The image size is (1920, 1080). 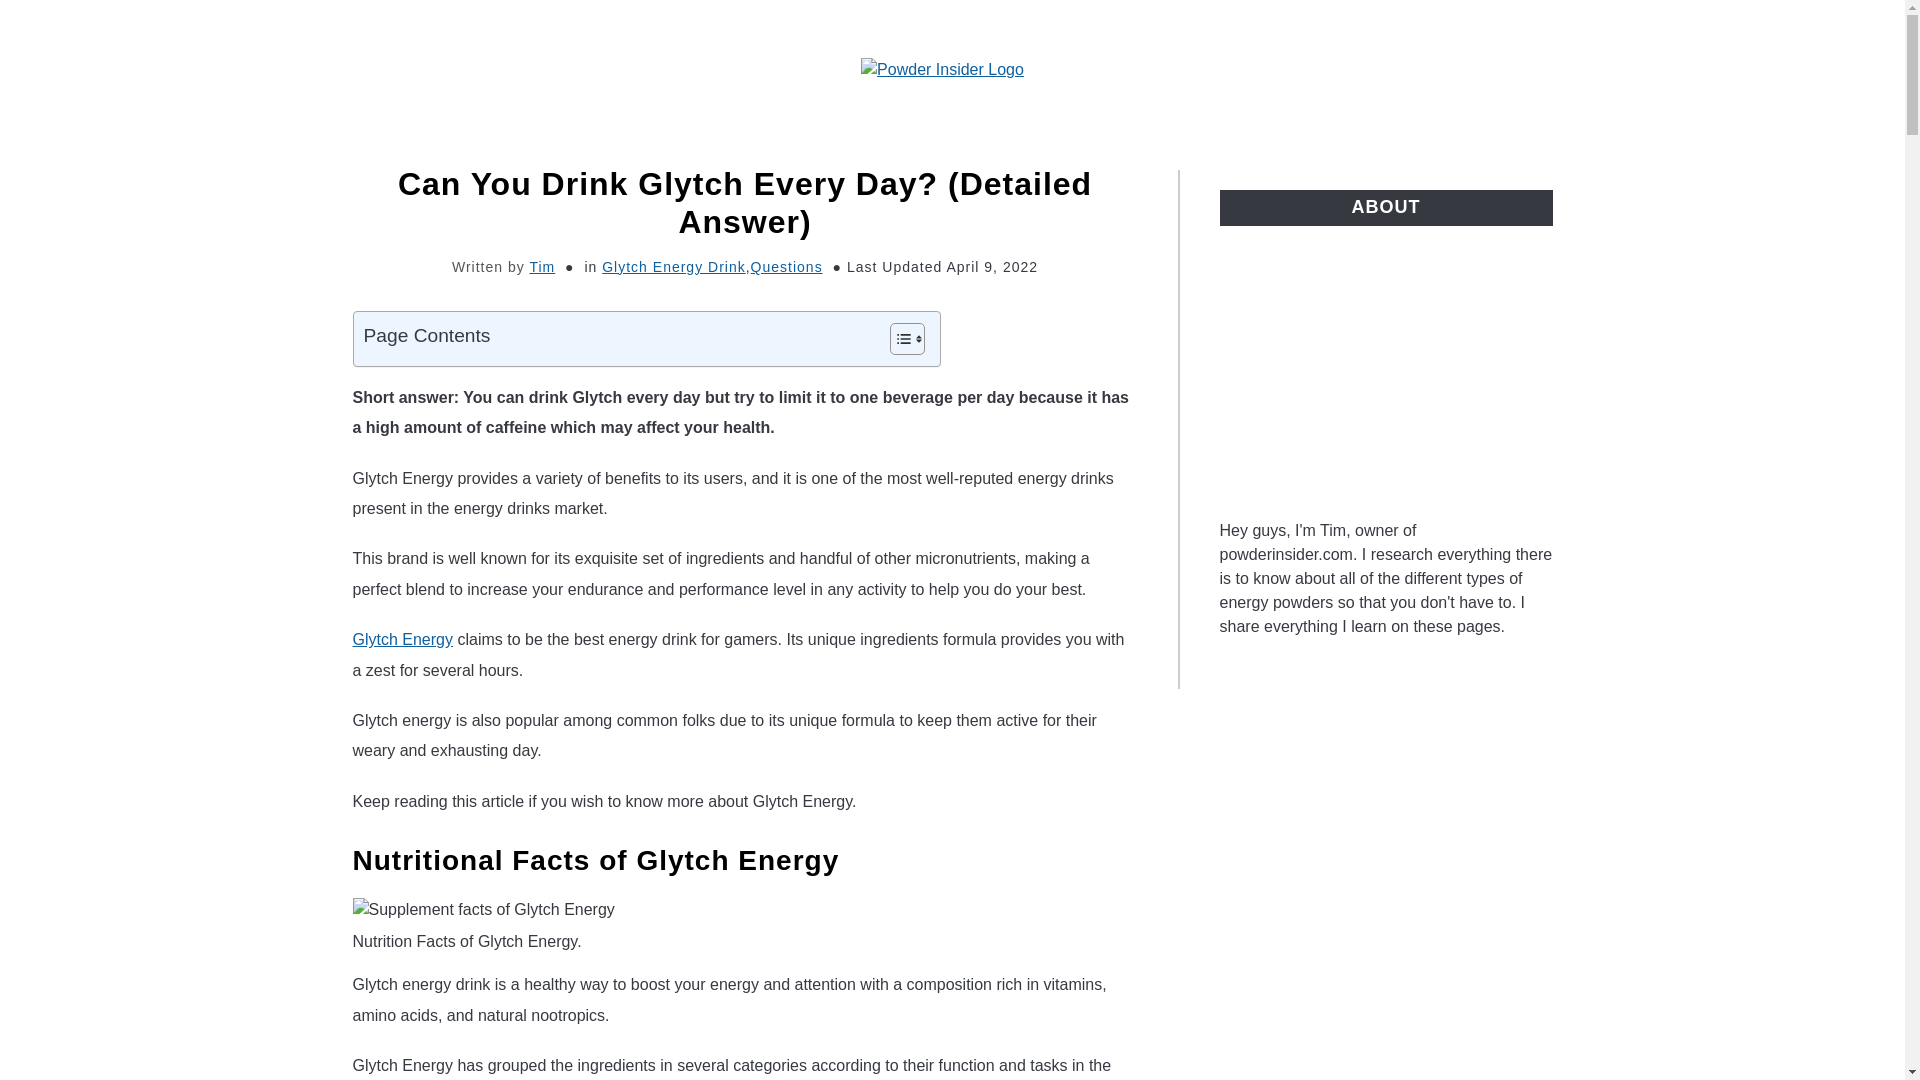 I want to click on Tim, so click(x=542, y=267).